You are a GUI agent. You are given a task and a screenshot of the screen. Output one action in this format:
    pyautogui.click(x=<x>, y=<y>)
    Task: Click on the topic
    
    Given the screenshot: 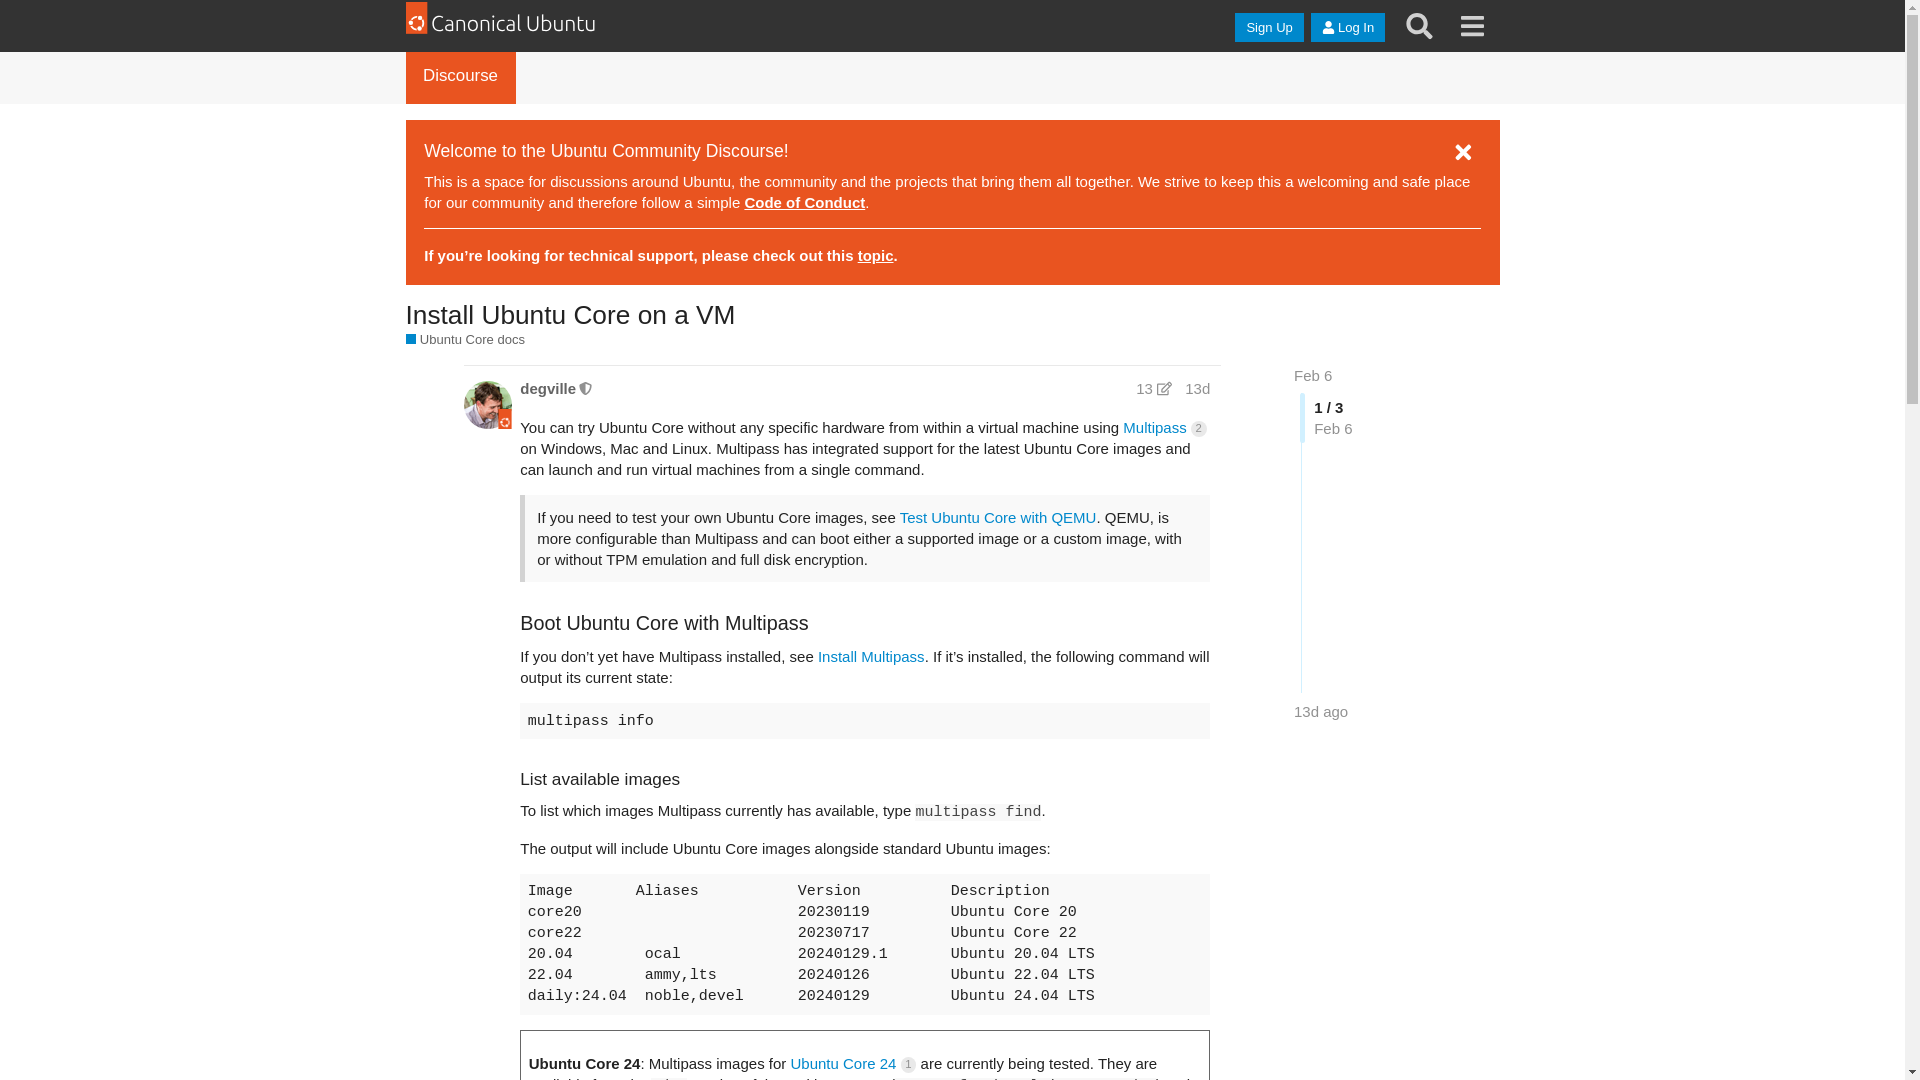 What is the action you would take?
    pyautogui.click(x=876, y=255)
    